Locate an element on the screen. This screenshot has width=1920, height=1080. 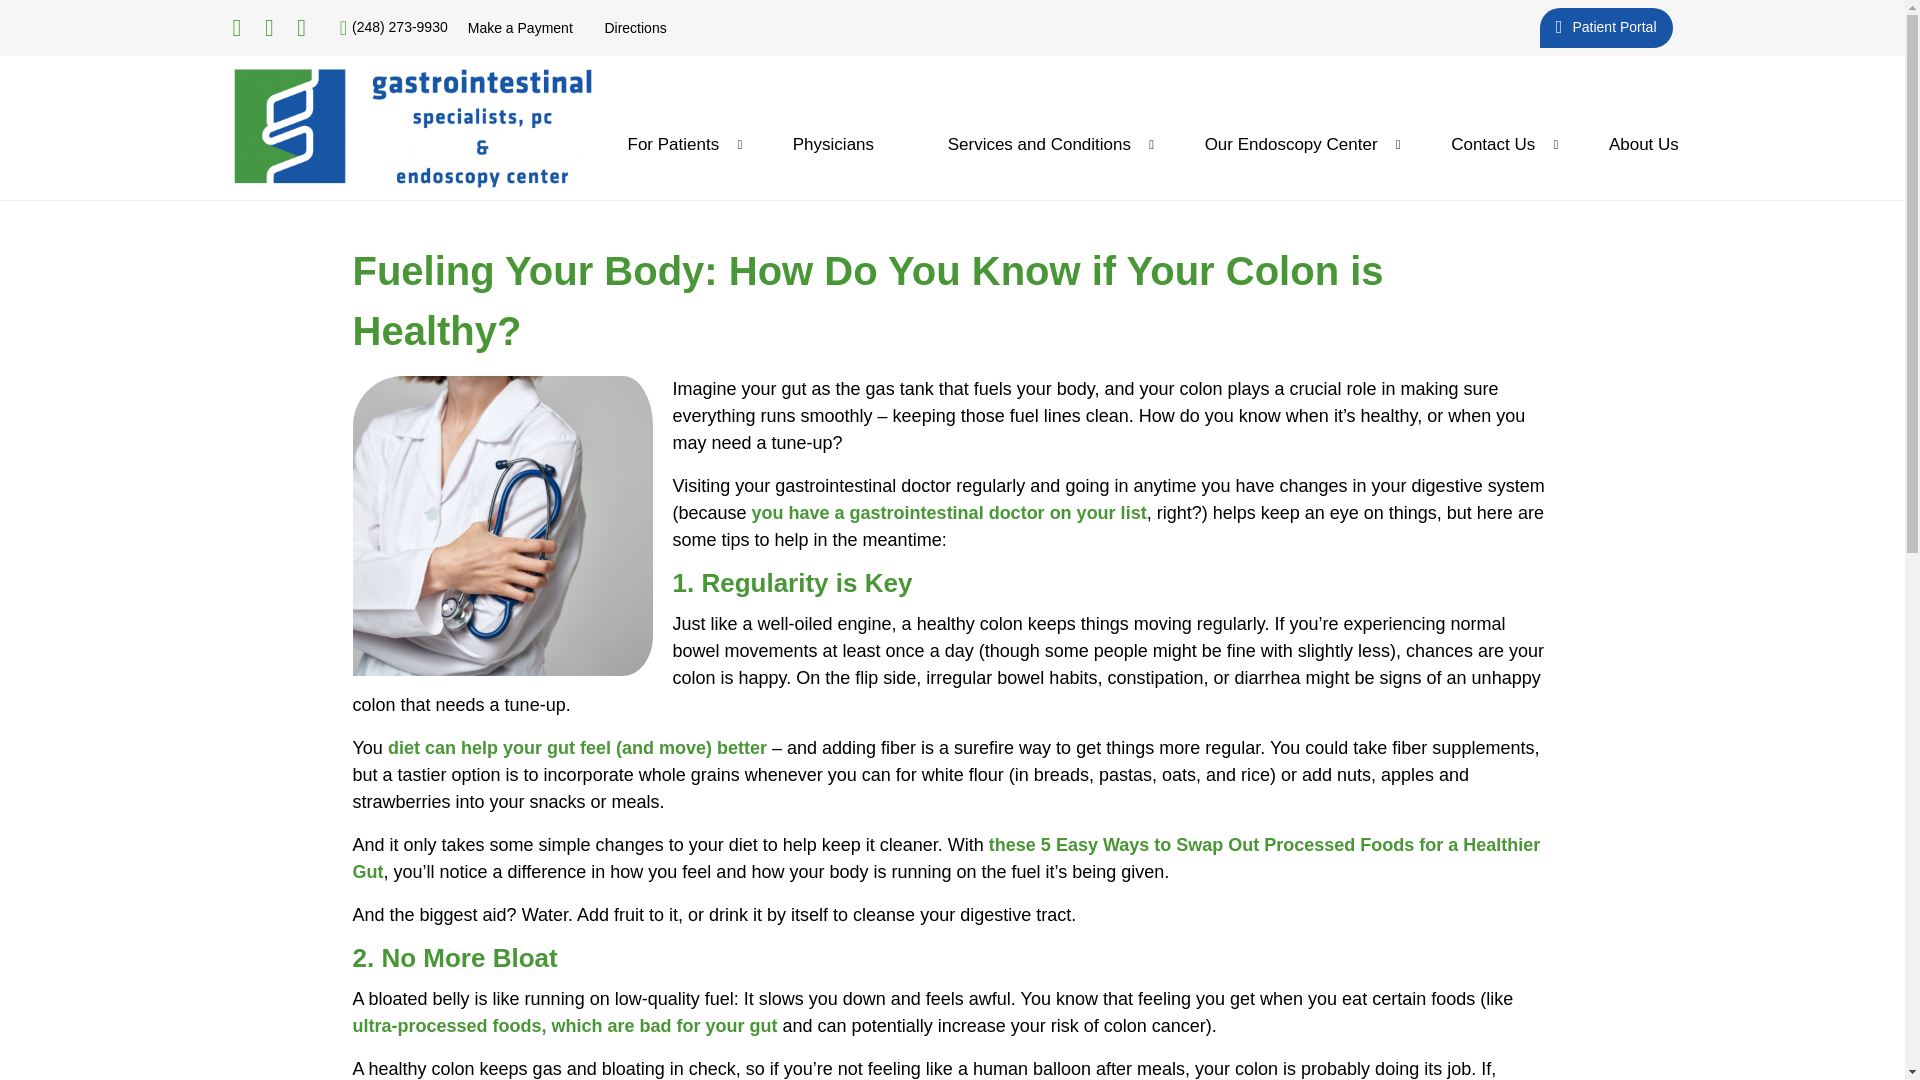
Our Endoscopy Center is located at coordinates (1292, 144).